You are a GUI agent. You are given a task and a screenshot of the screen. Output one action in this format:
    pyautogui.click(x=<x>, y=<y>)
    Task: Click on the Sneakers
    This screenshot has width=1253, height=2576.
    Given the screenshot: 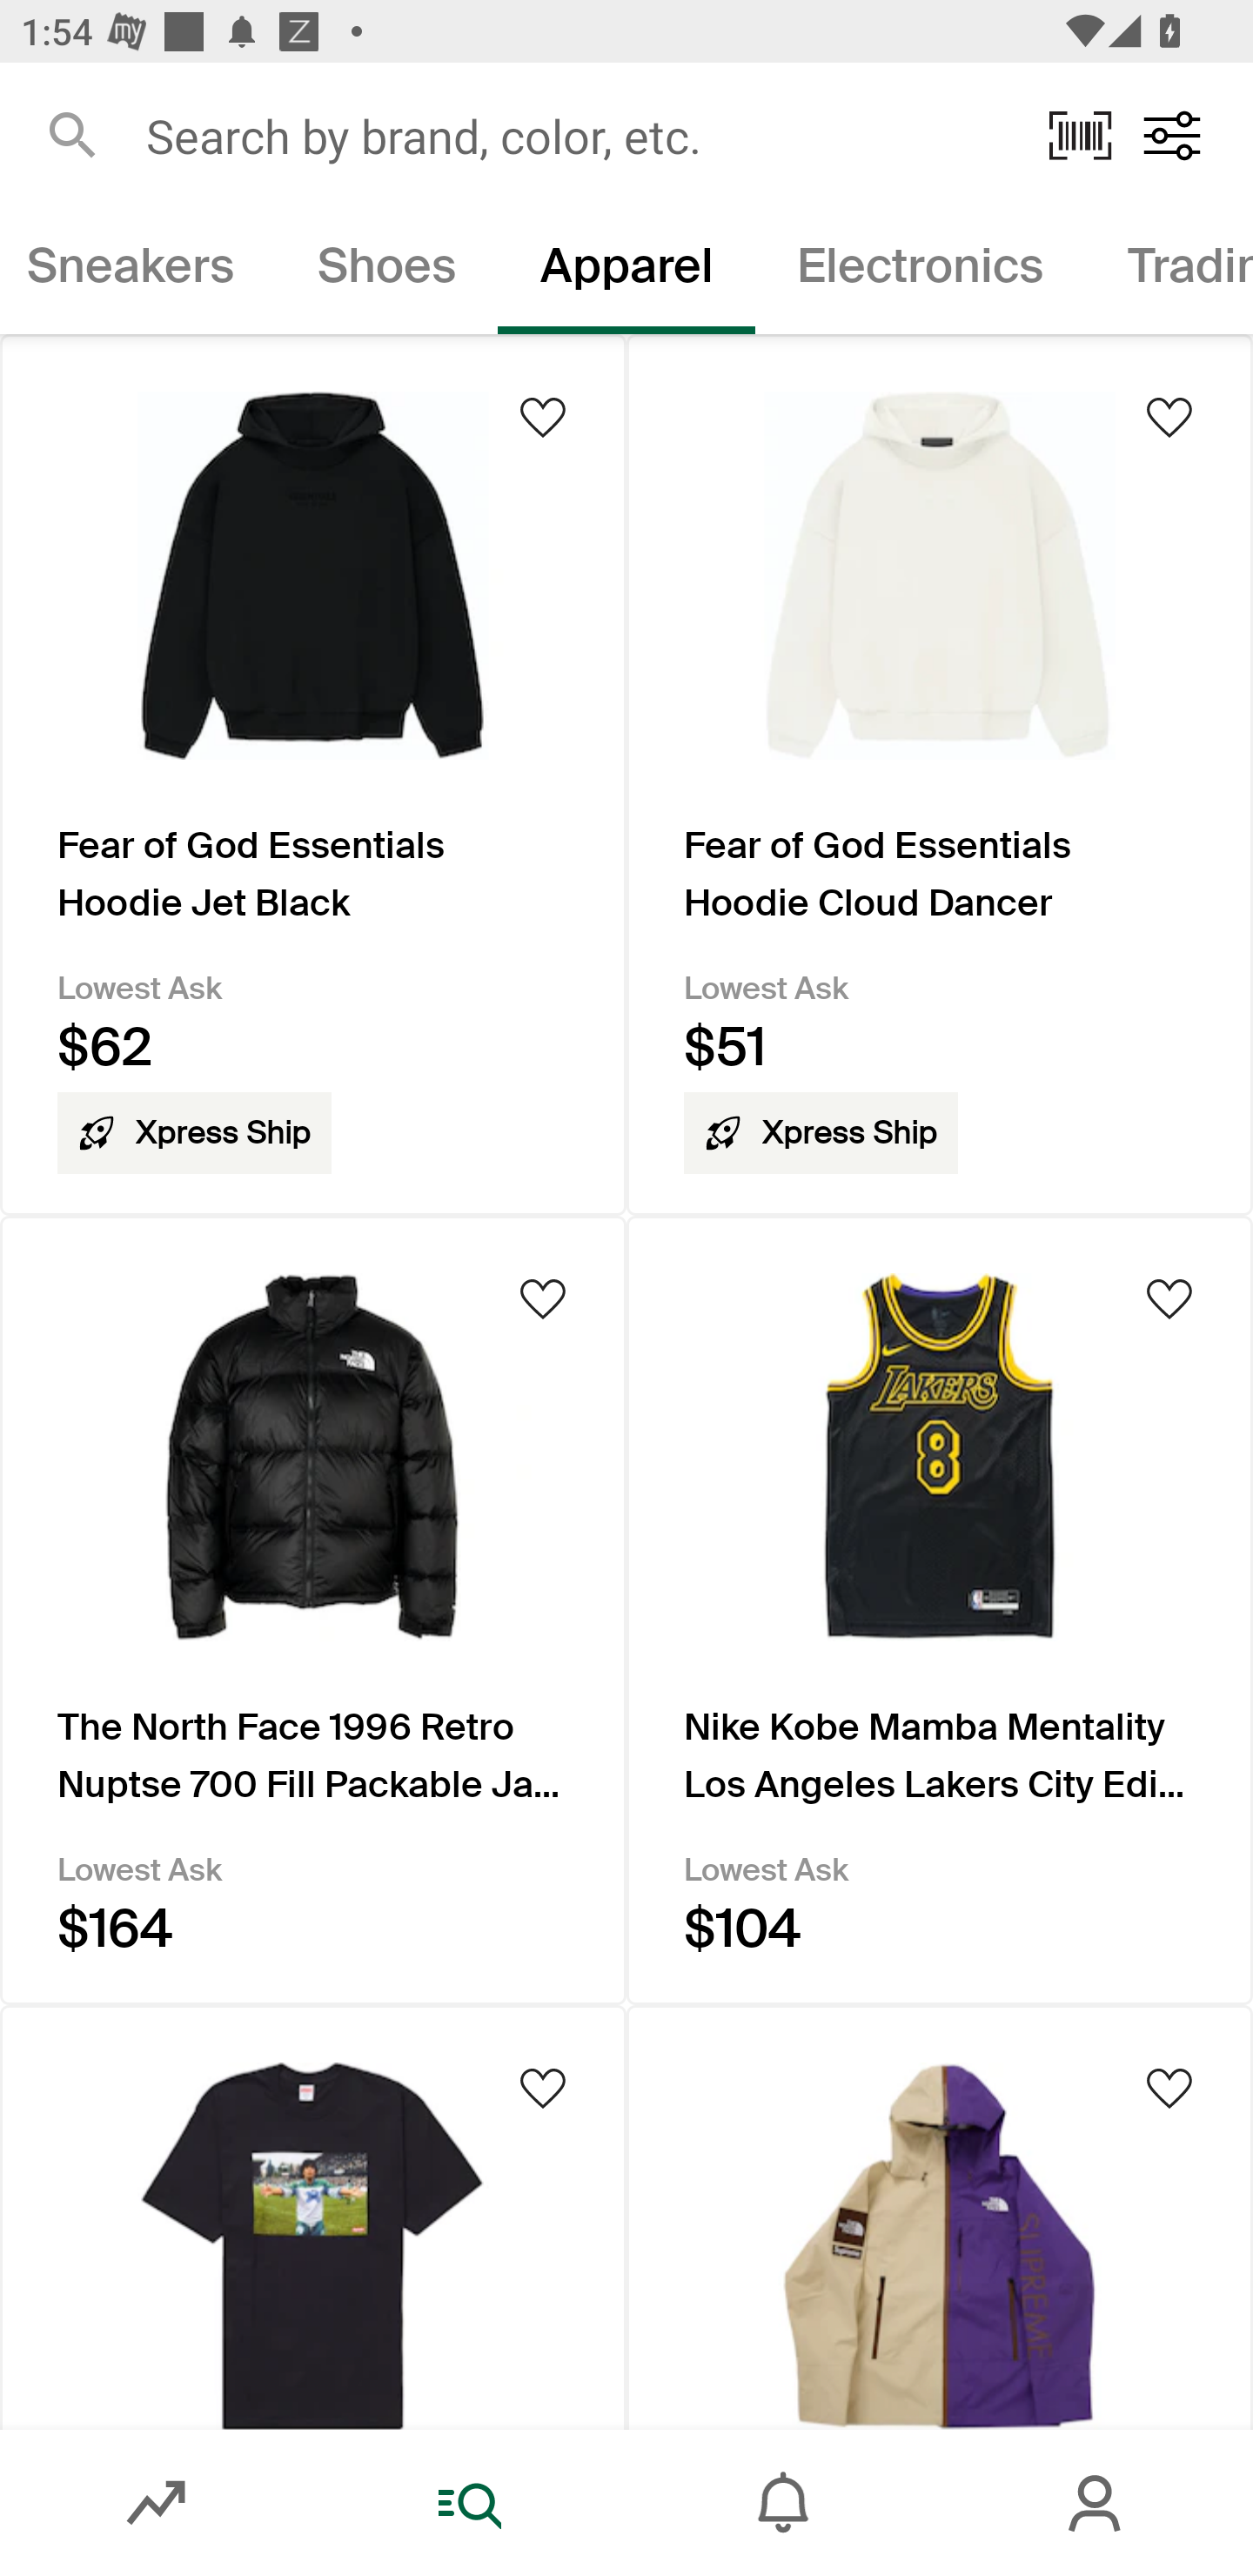 What is the action you would take?
    pyautogui.click(x=137, y=272)
    